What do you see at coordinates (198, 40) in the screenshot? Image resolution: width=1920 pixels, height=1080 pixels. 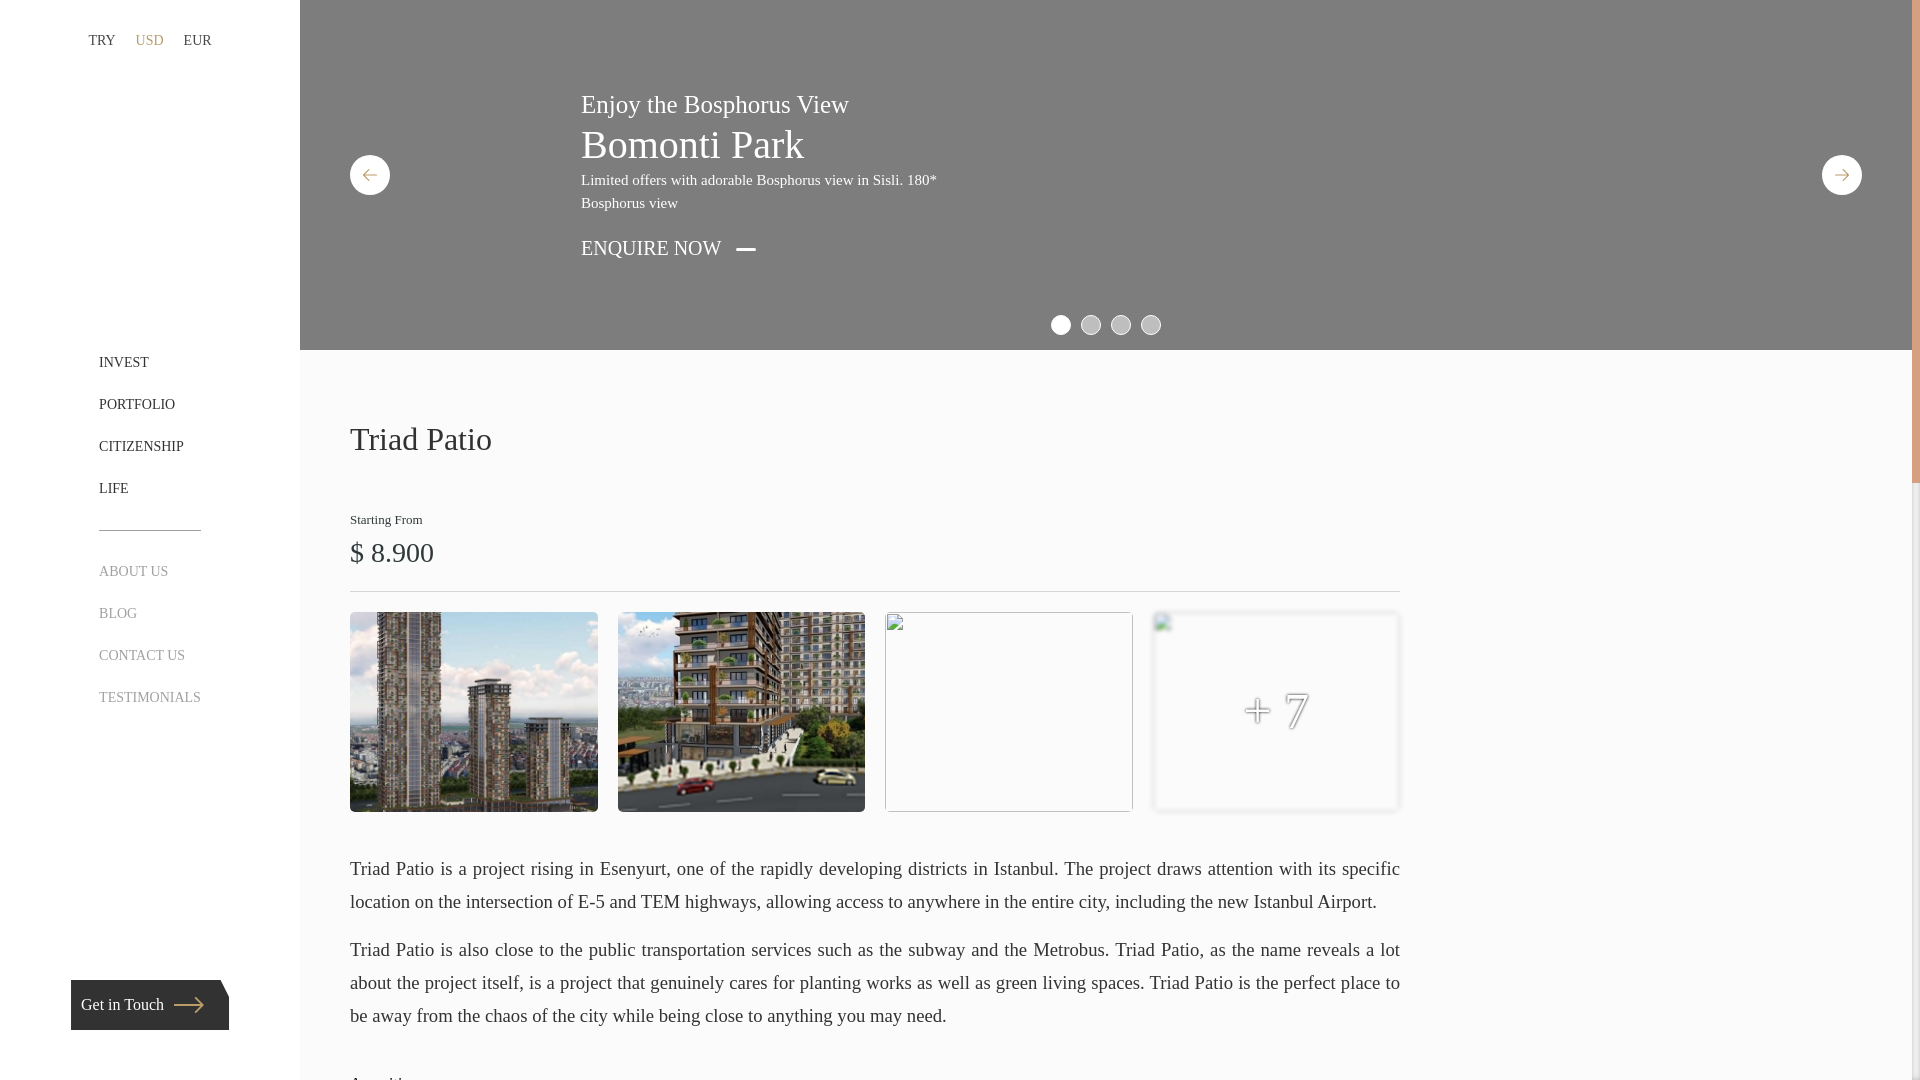 I see `EUR` at bounding box center [198, 40].